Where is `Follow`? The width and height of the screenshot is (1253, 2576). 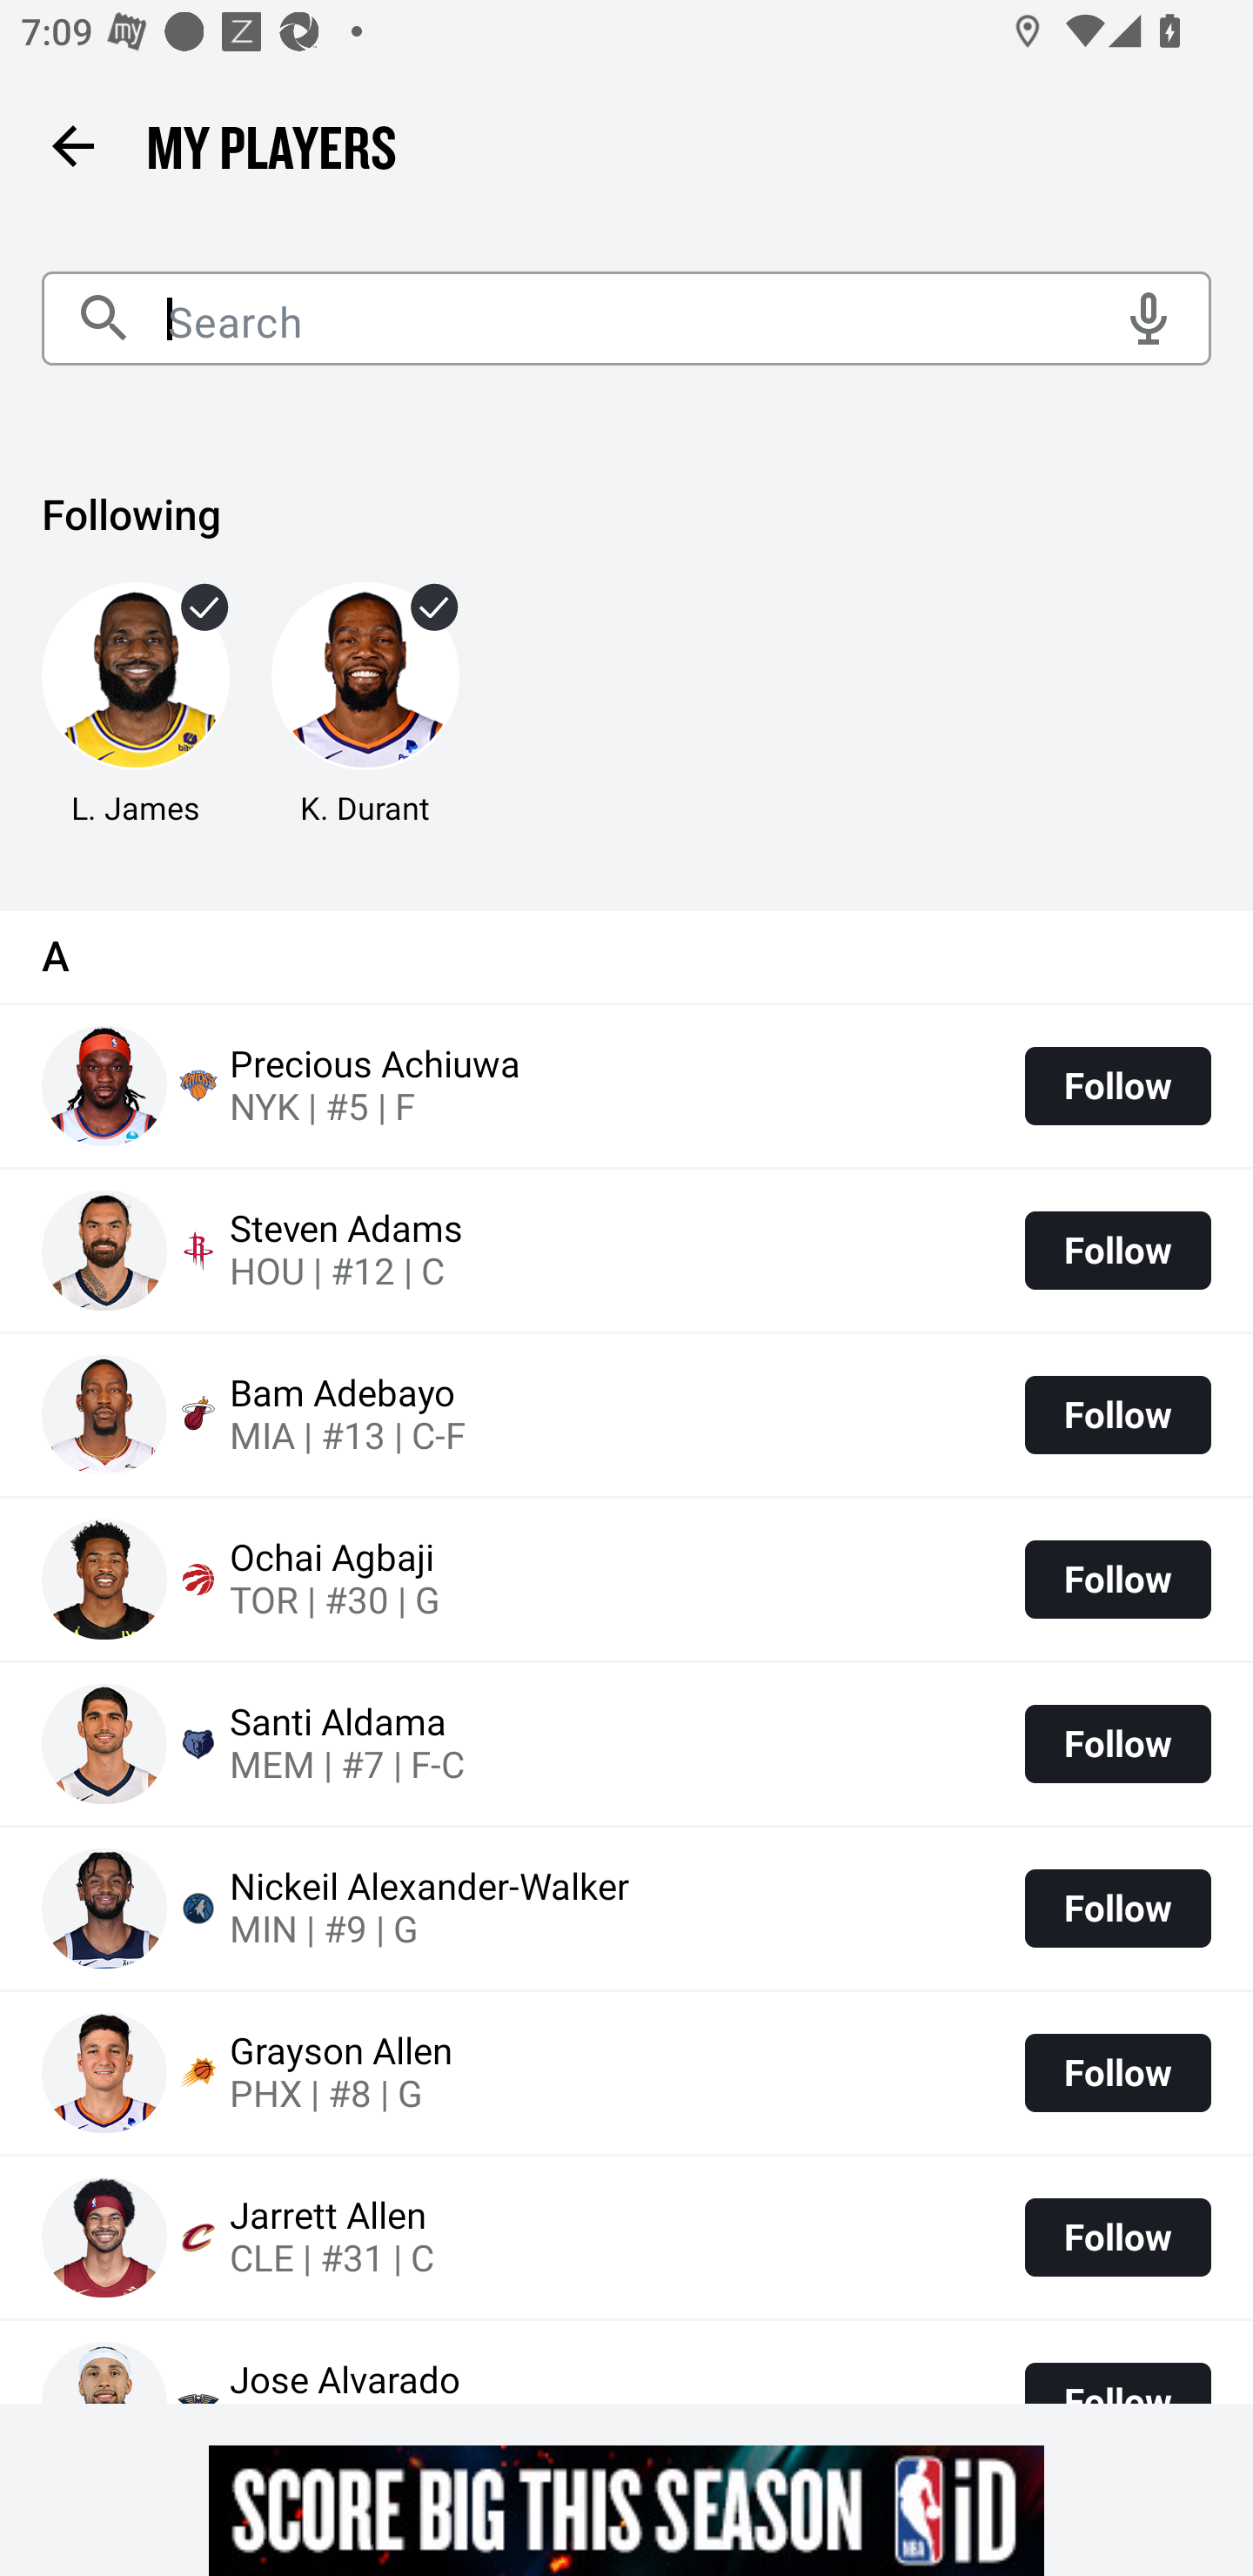
Follow is located at coordinates (1117, 2071).